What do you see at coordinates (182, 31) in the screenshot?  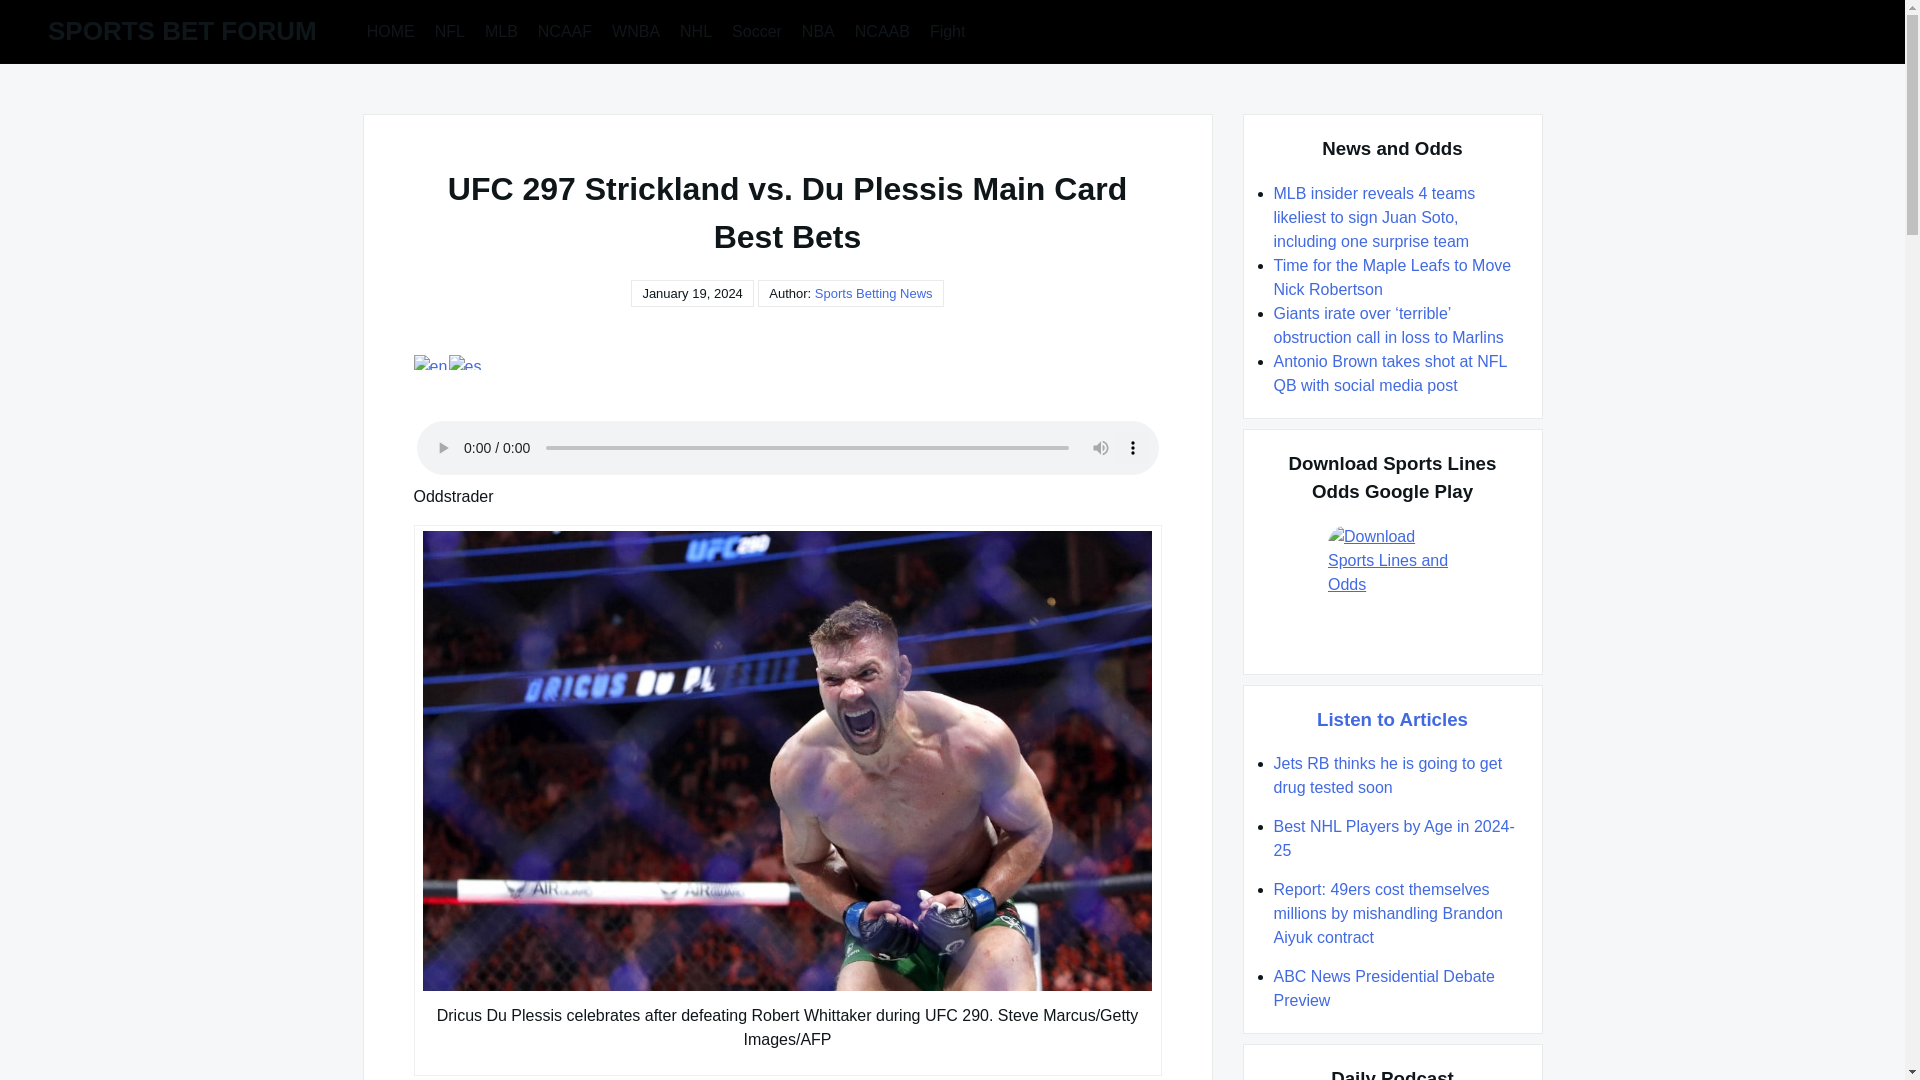 I see `SPORTS BET FORUM` at bounding box center [182, 31].